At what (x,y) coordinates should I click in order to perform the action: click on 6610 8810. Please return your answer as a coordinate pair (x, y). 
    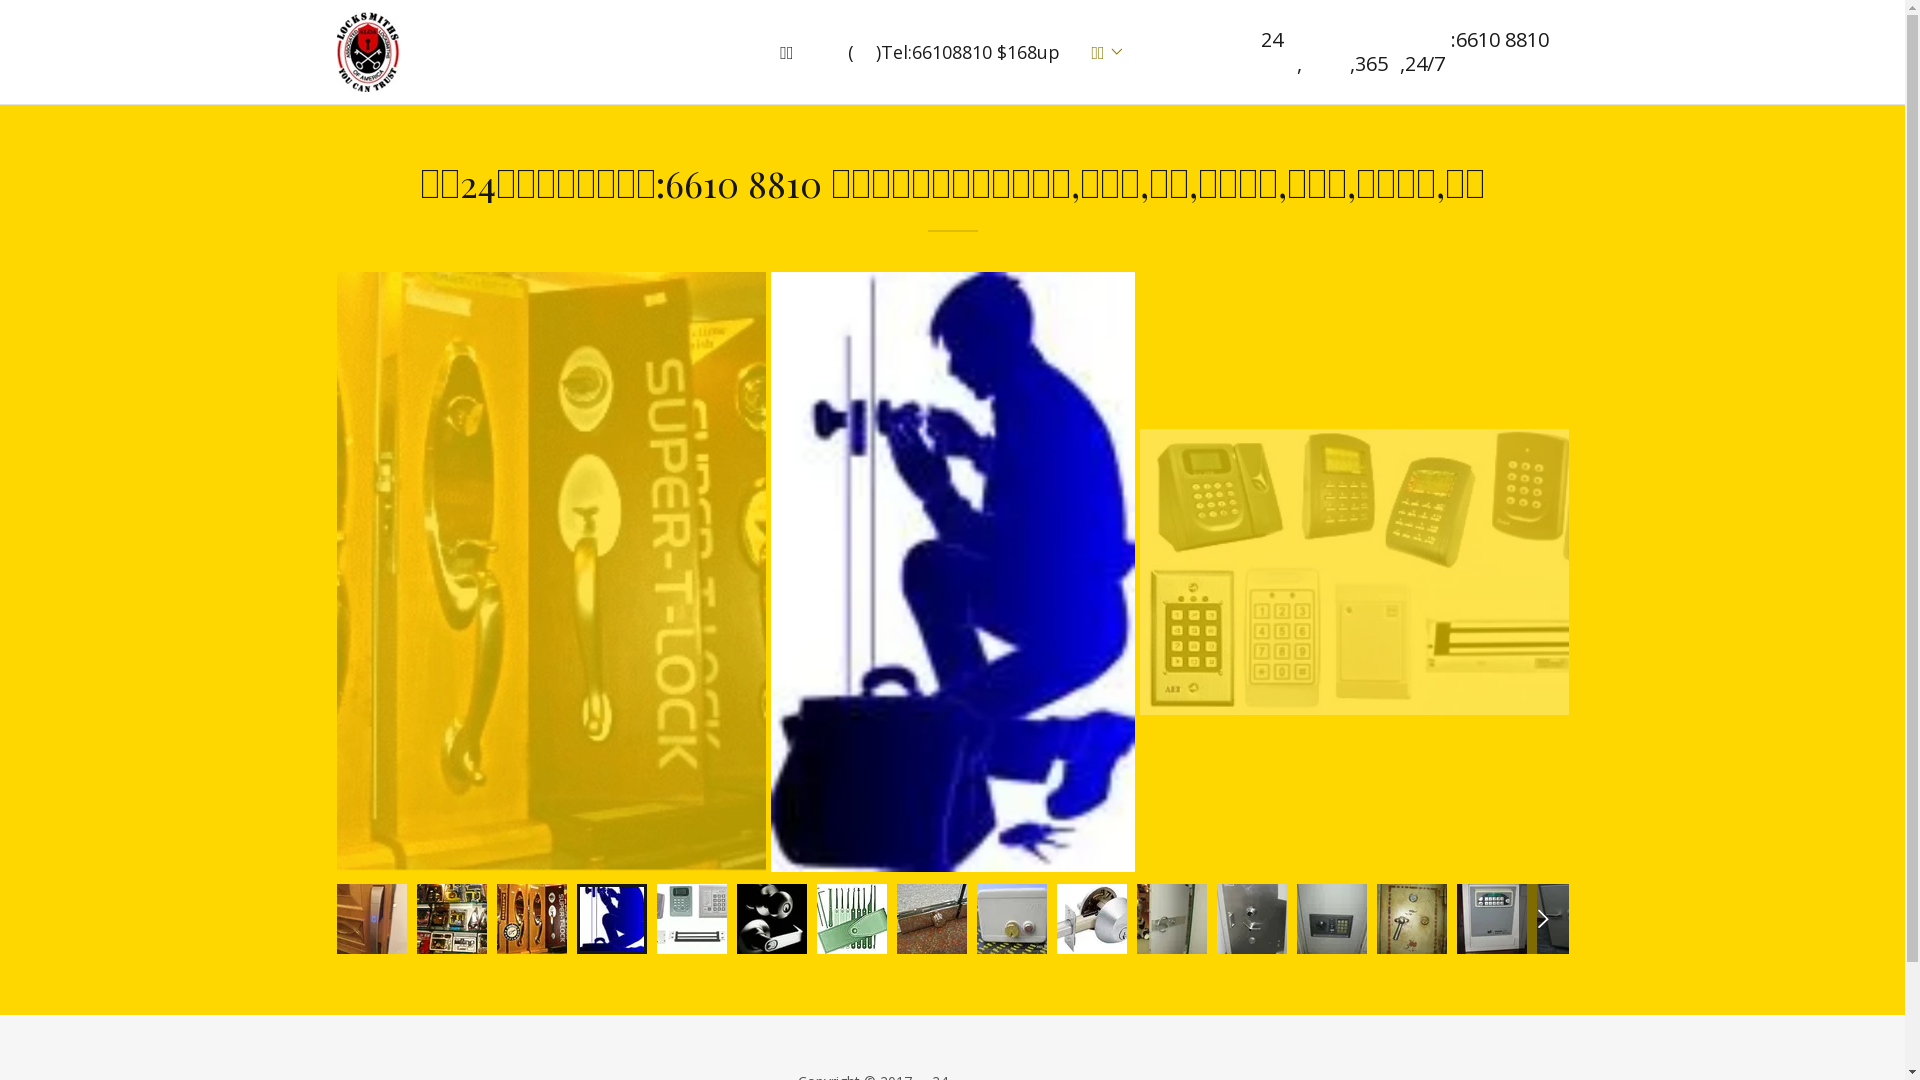
    Looking at the image, I should click on (1502, 40).